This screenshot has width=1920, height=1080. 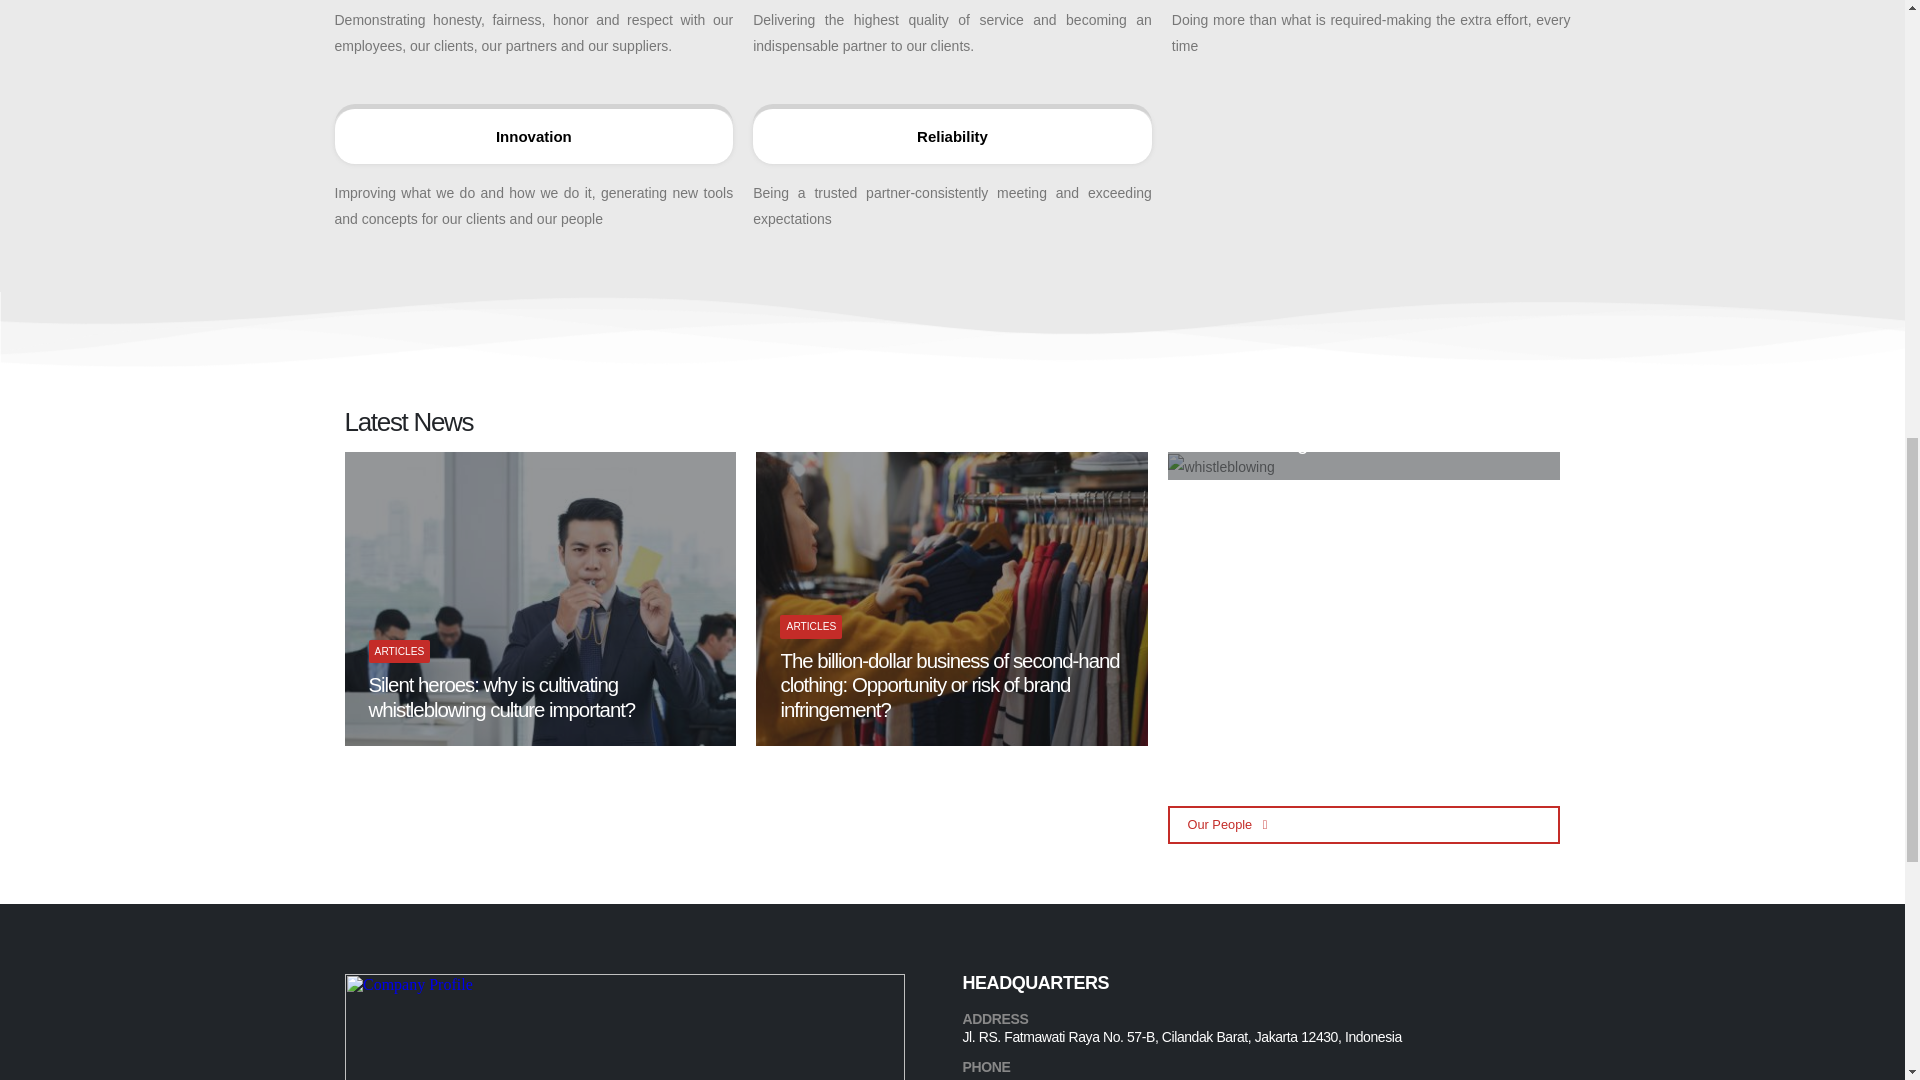 What do you see at coordinates (1363, 824) in the screenshot?
I see `Our People` at bounding box center [1363, 824].